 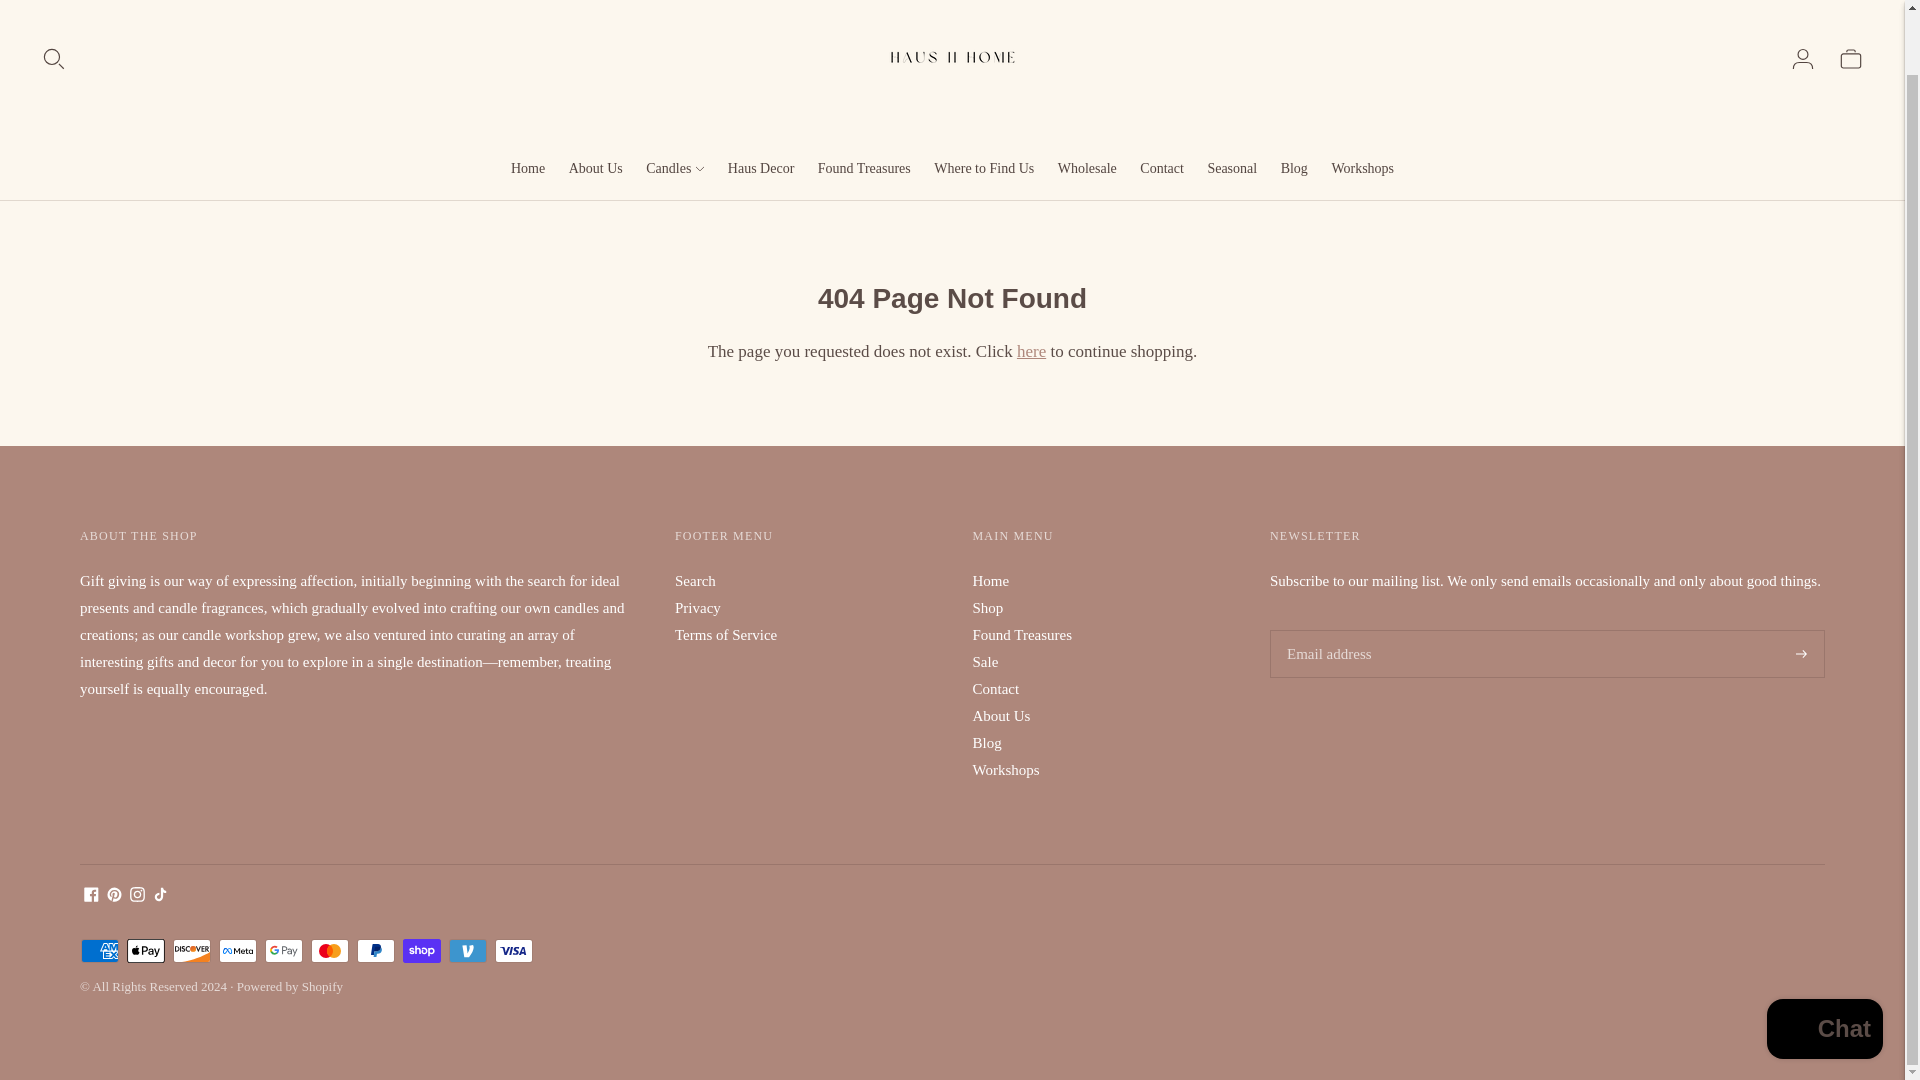 What do you see at coordinates (92, 896) in the screenshot?
I see `haus2hometx on Facebook` at bounding box center [92, 896].